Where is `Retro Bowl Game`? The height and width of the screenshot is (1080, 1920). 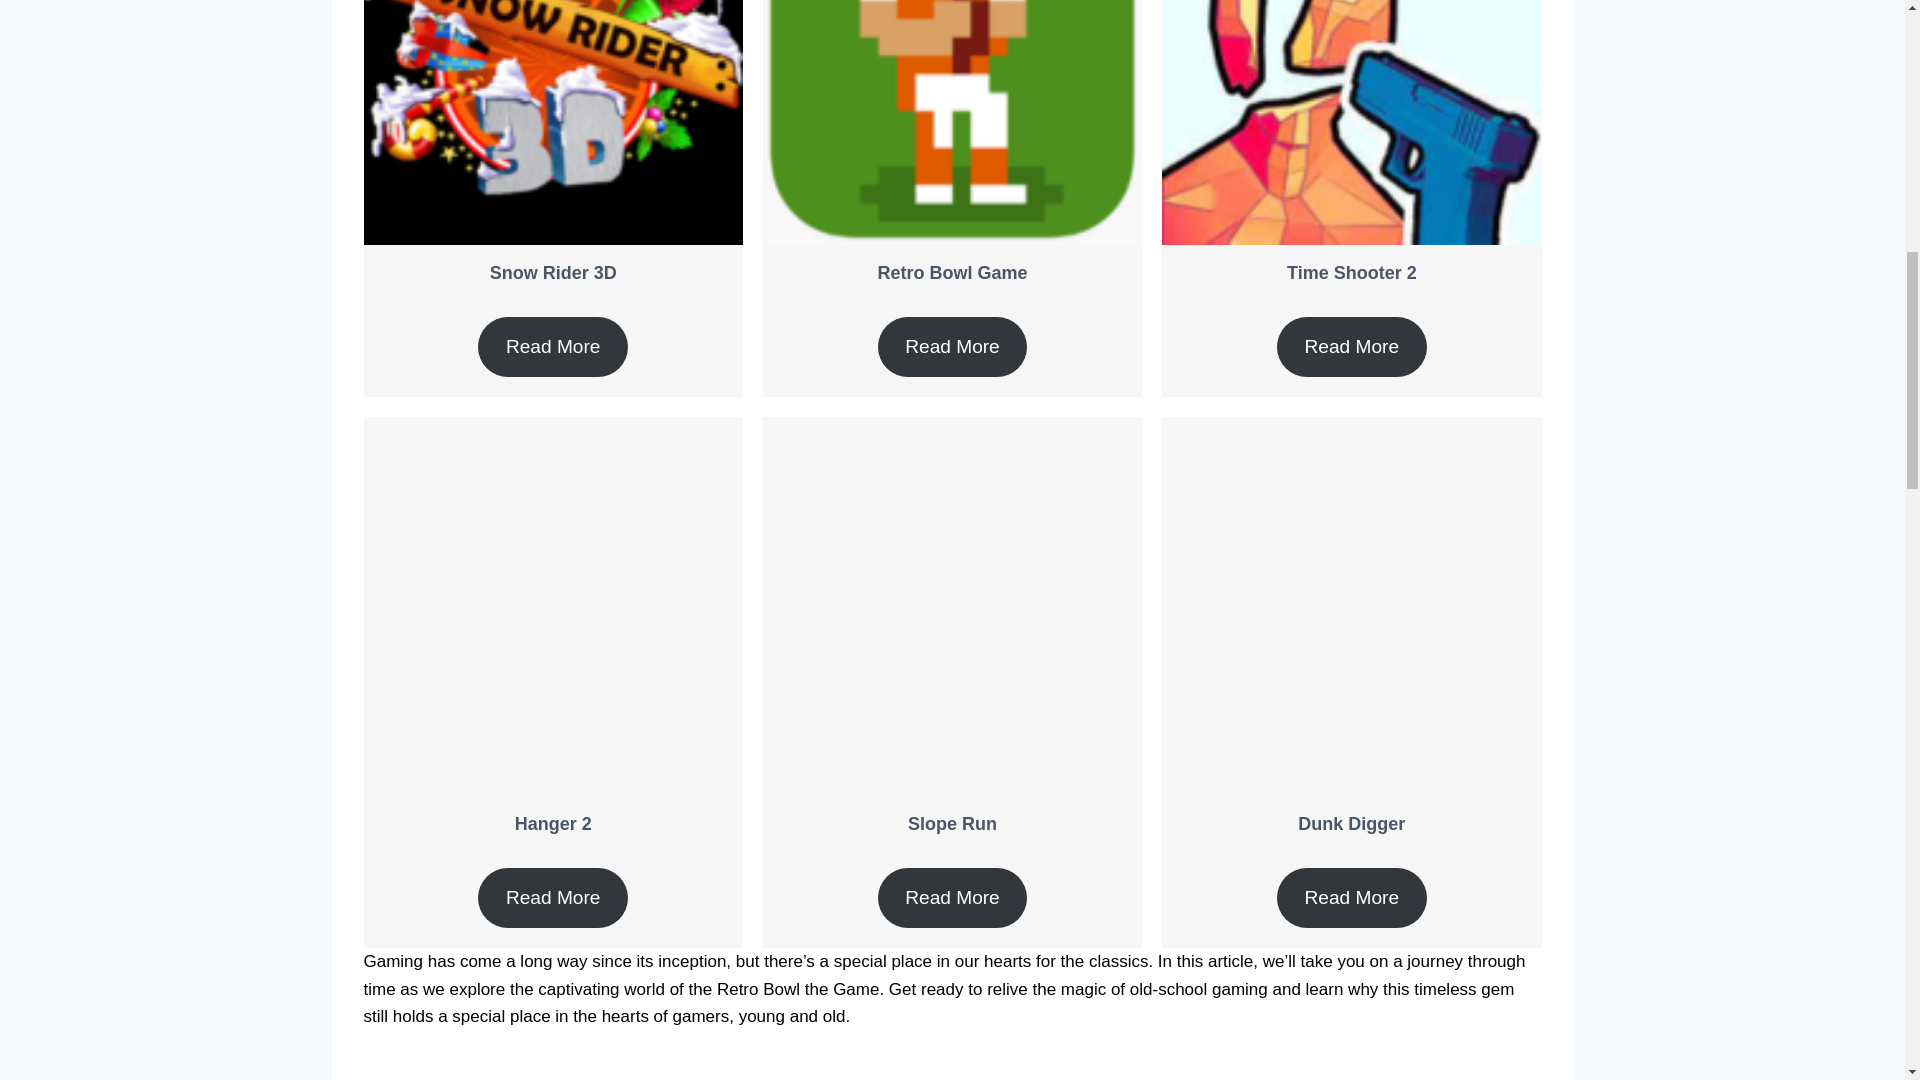
Retro Bowl Game is located at coordinates (952, 272).